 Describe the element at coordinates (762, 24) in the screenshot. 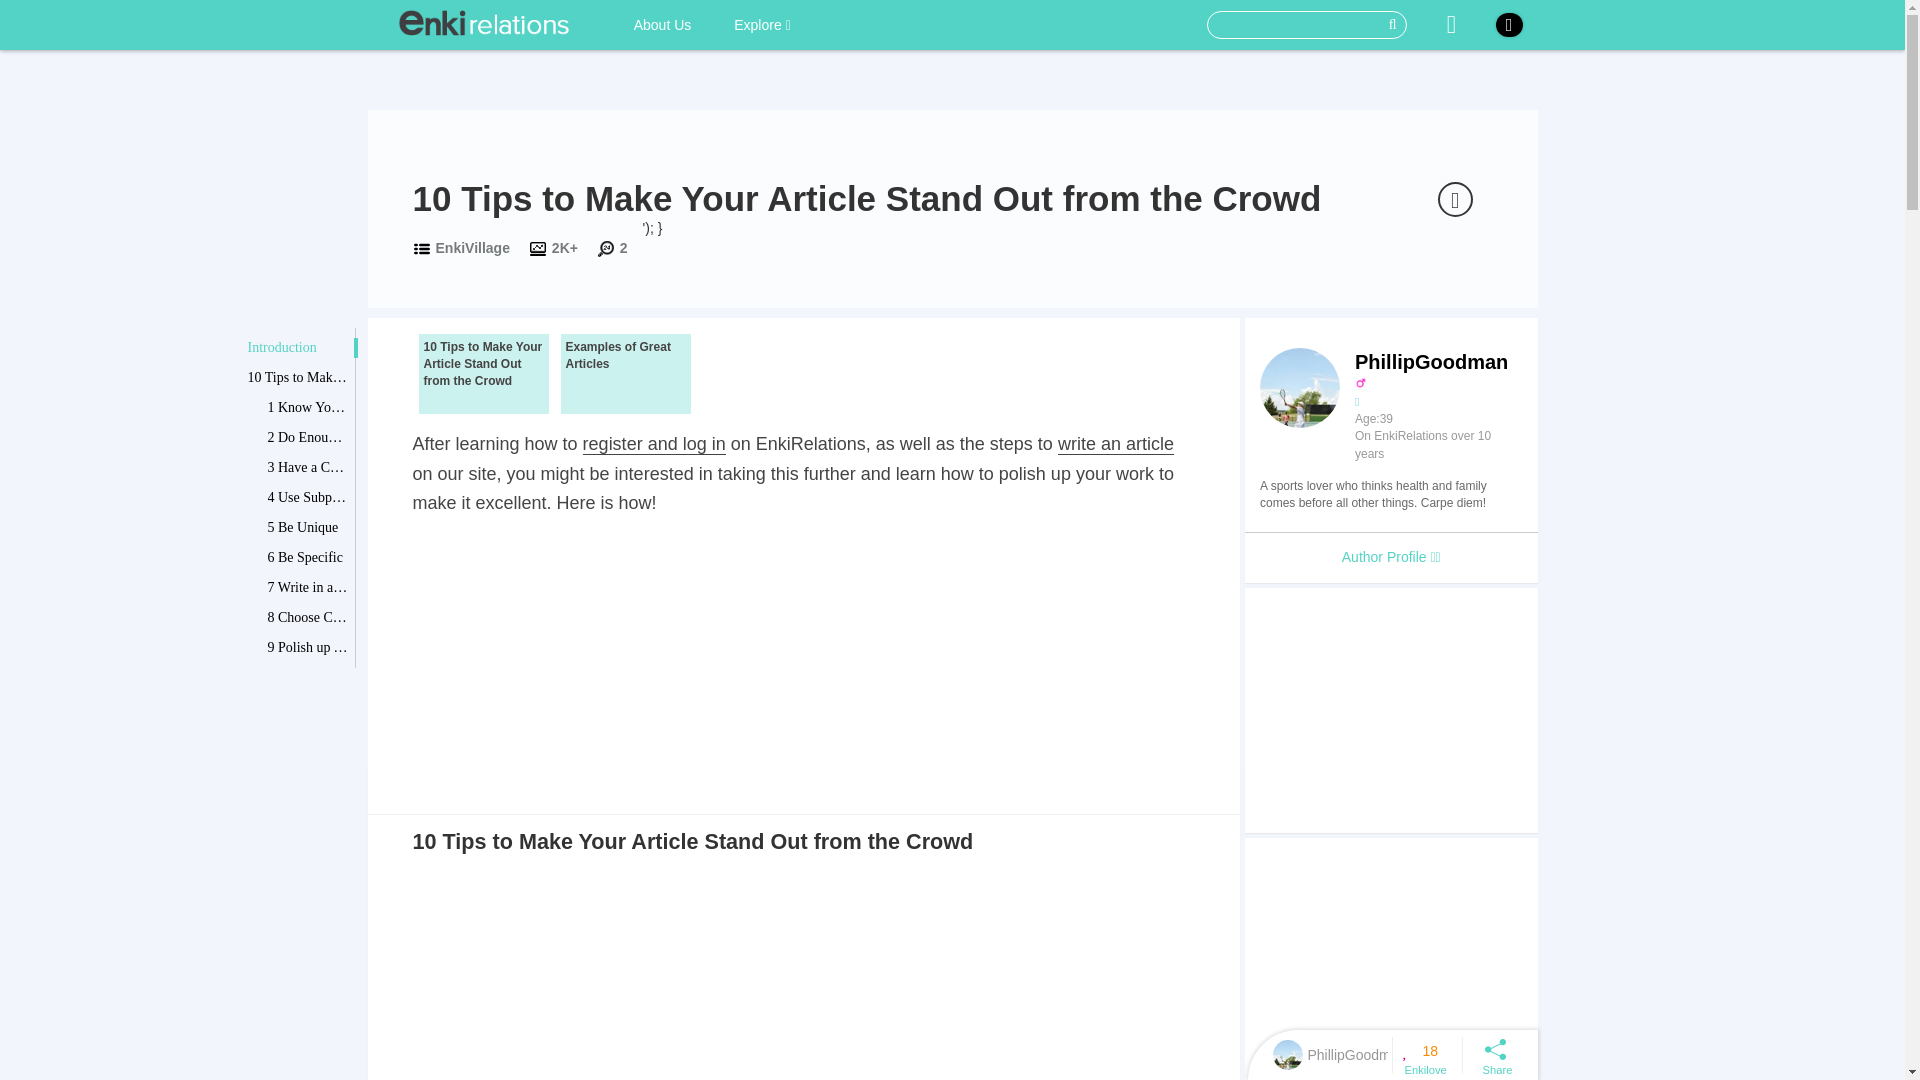

I see `Explore` at that location.